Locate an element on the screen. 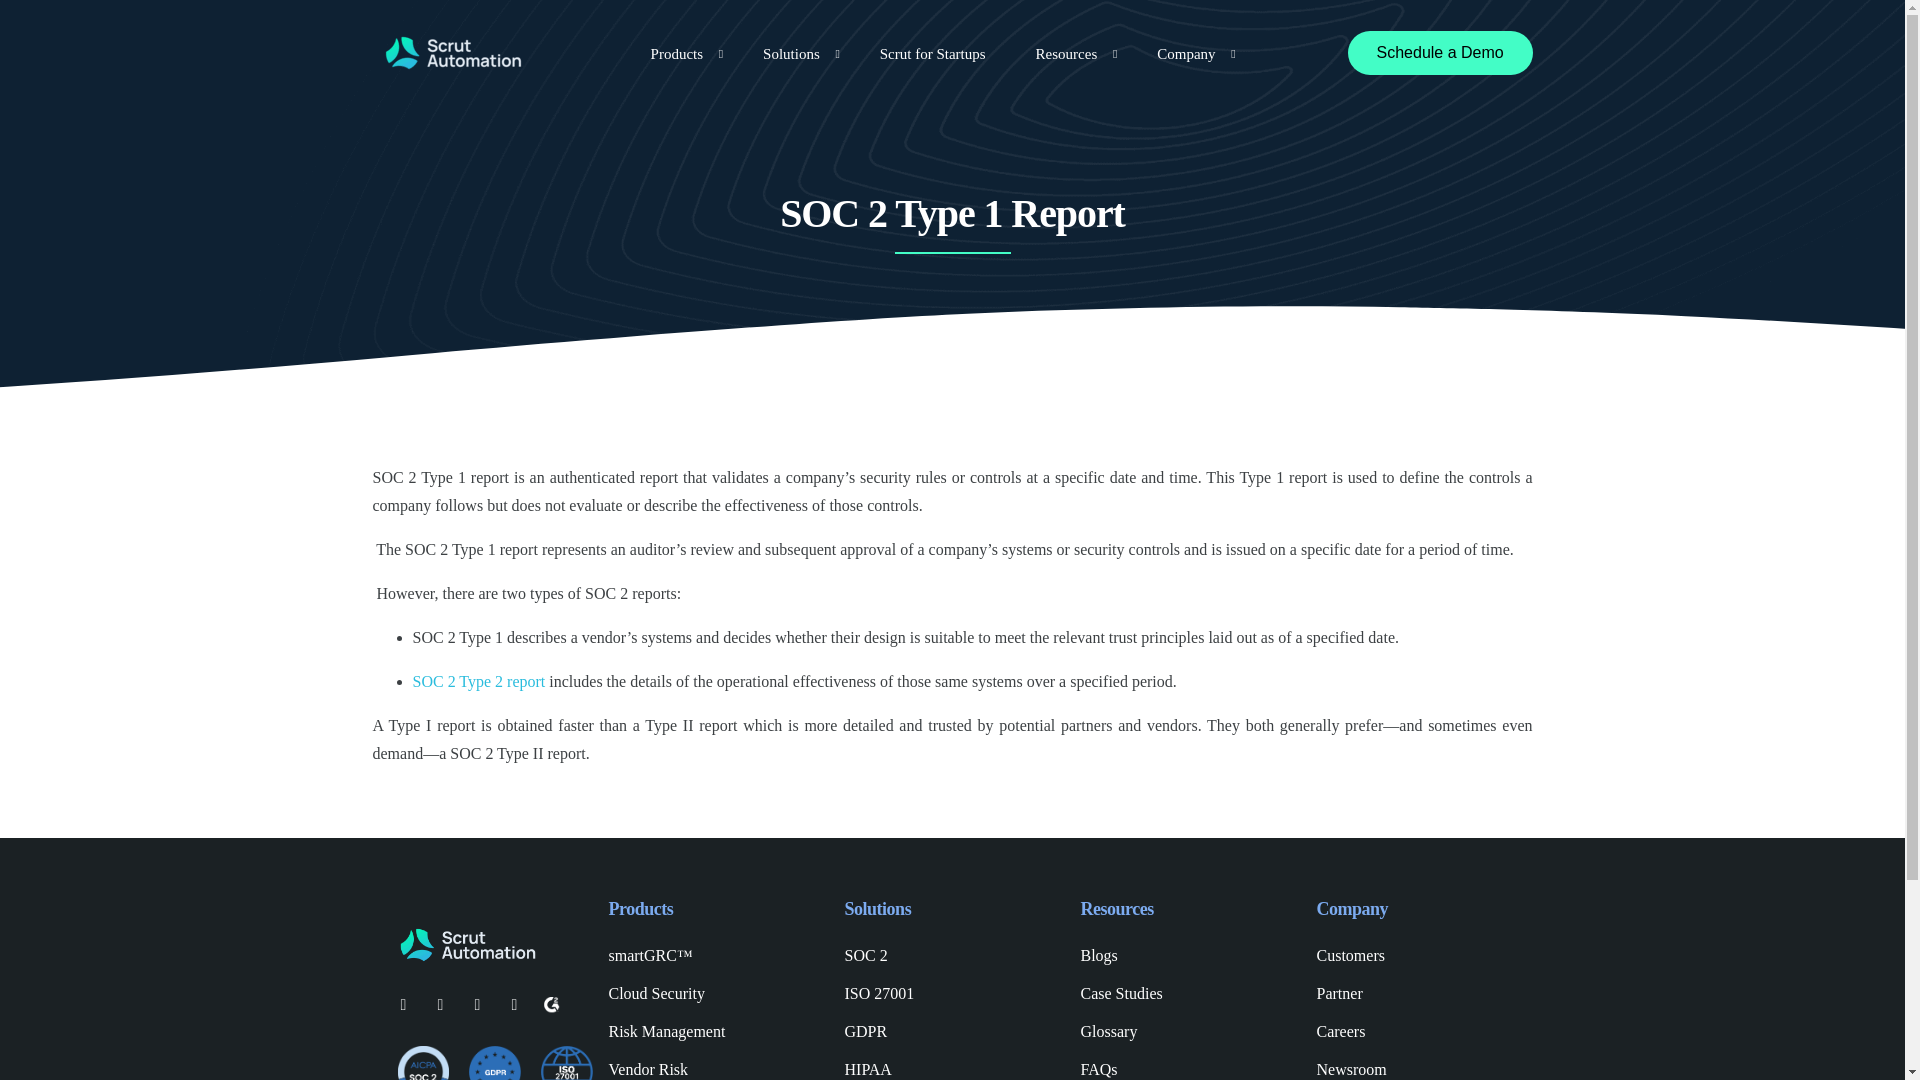 This screenshot has height=1080, width=1920. Scrut for Startups is located at coordinates (932, 52).